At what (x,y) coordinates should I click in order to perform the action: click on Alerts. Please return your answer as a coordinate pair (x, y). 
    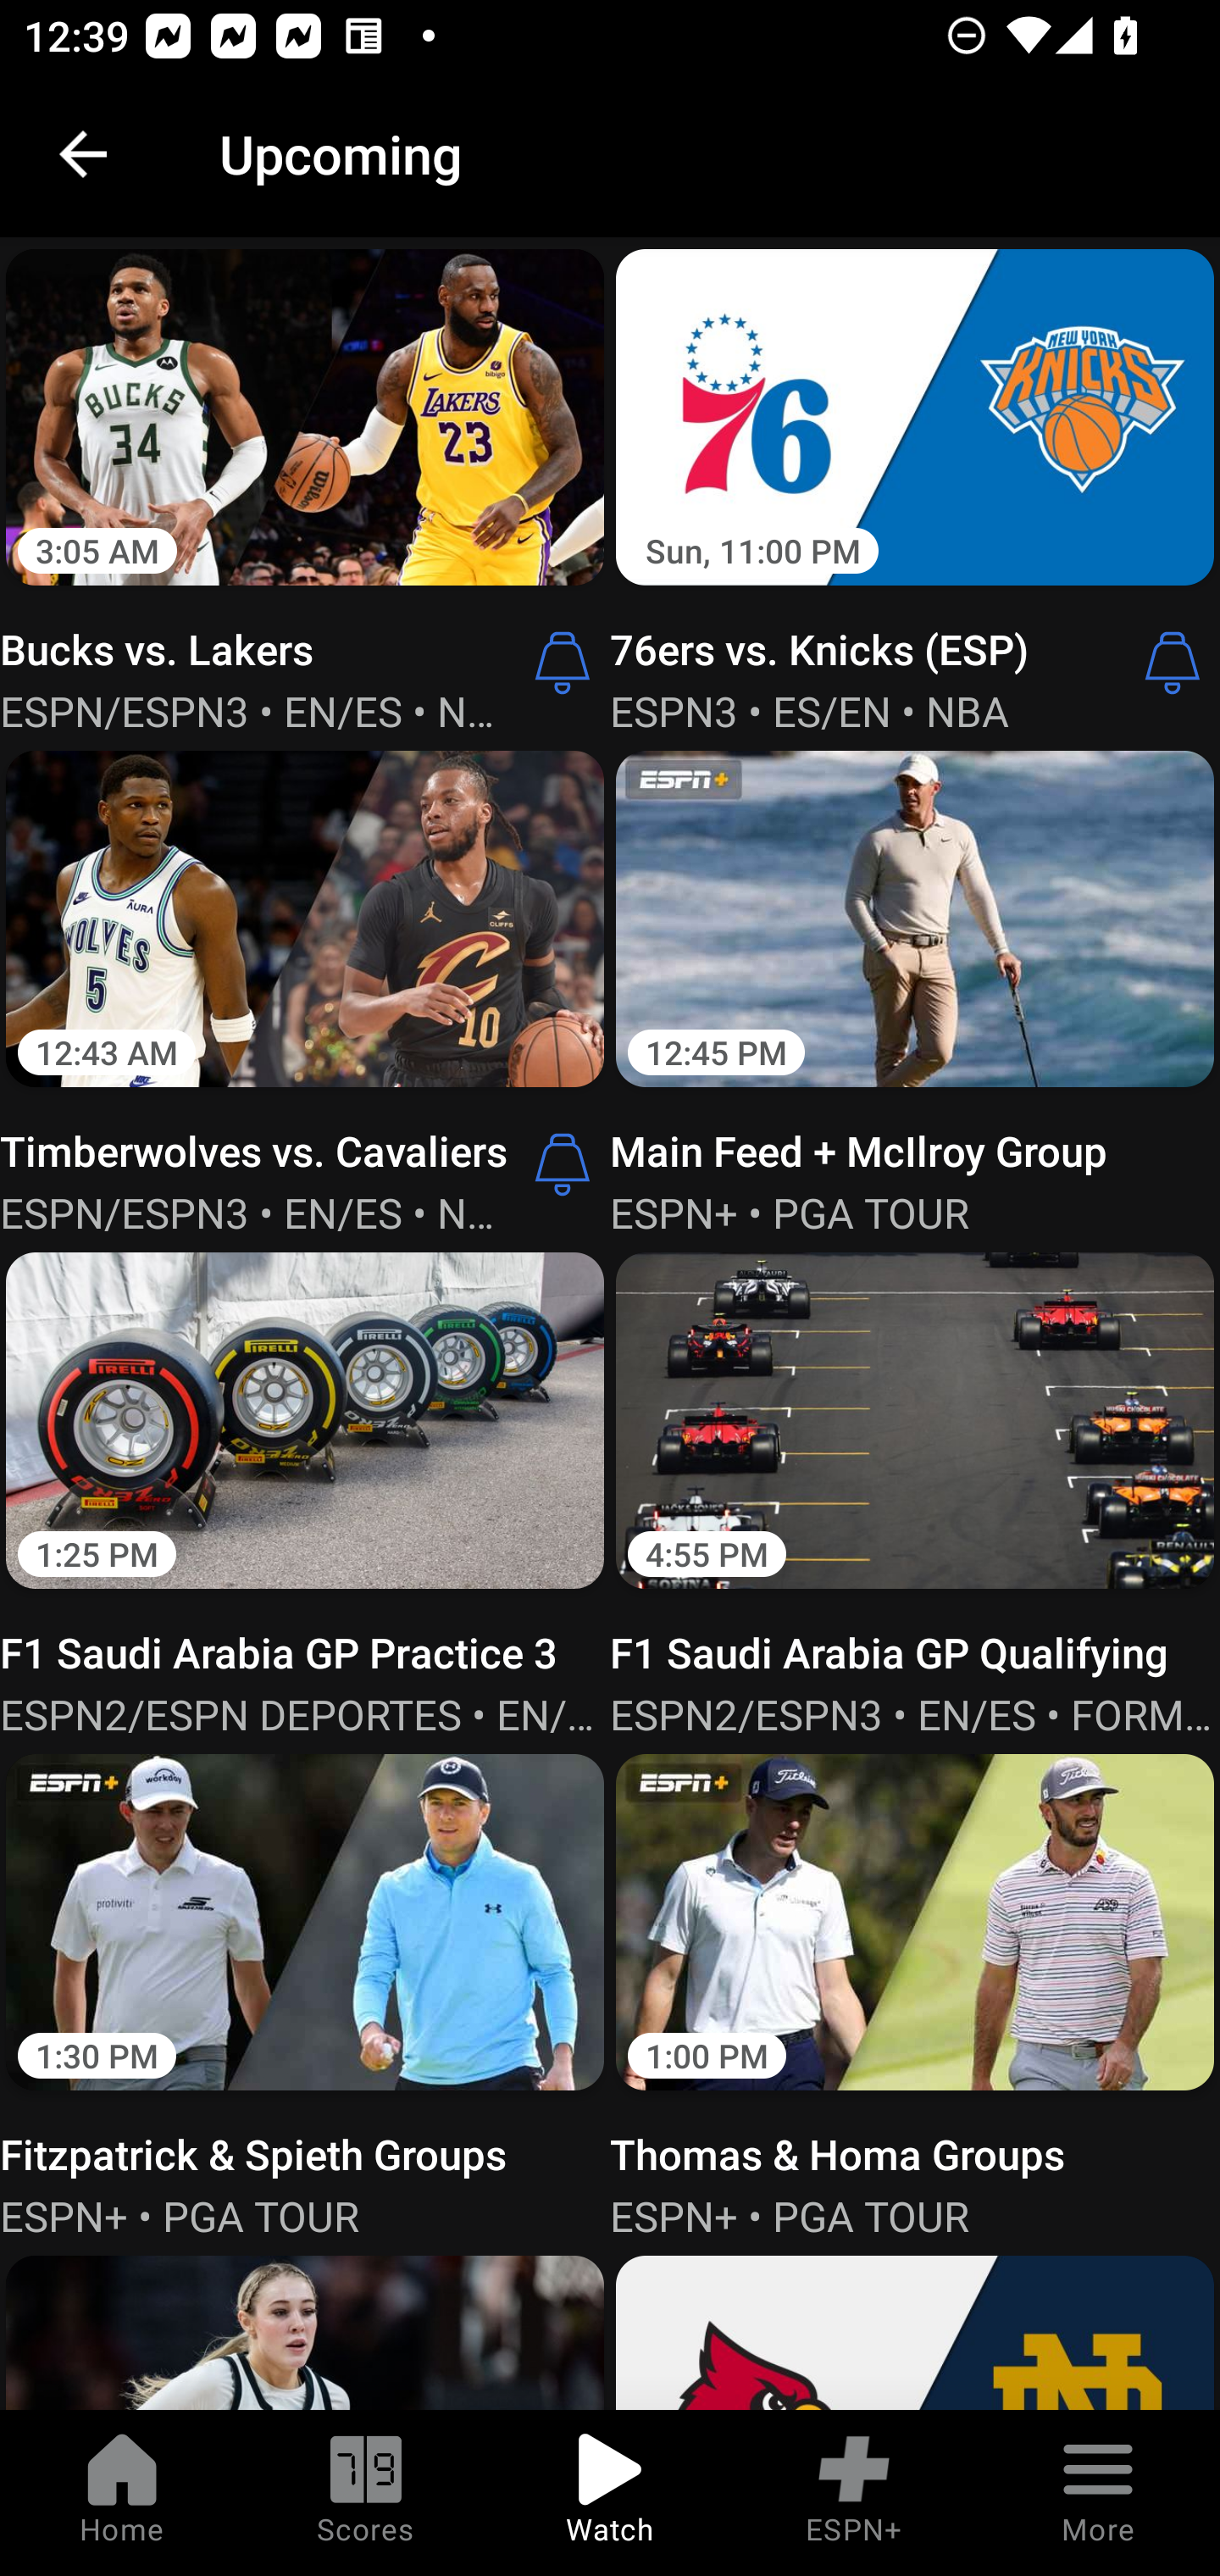
    Looking at the image, I should click on (1173, 663).